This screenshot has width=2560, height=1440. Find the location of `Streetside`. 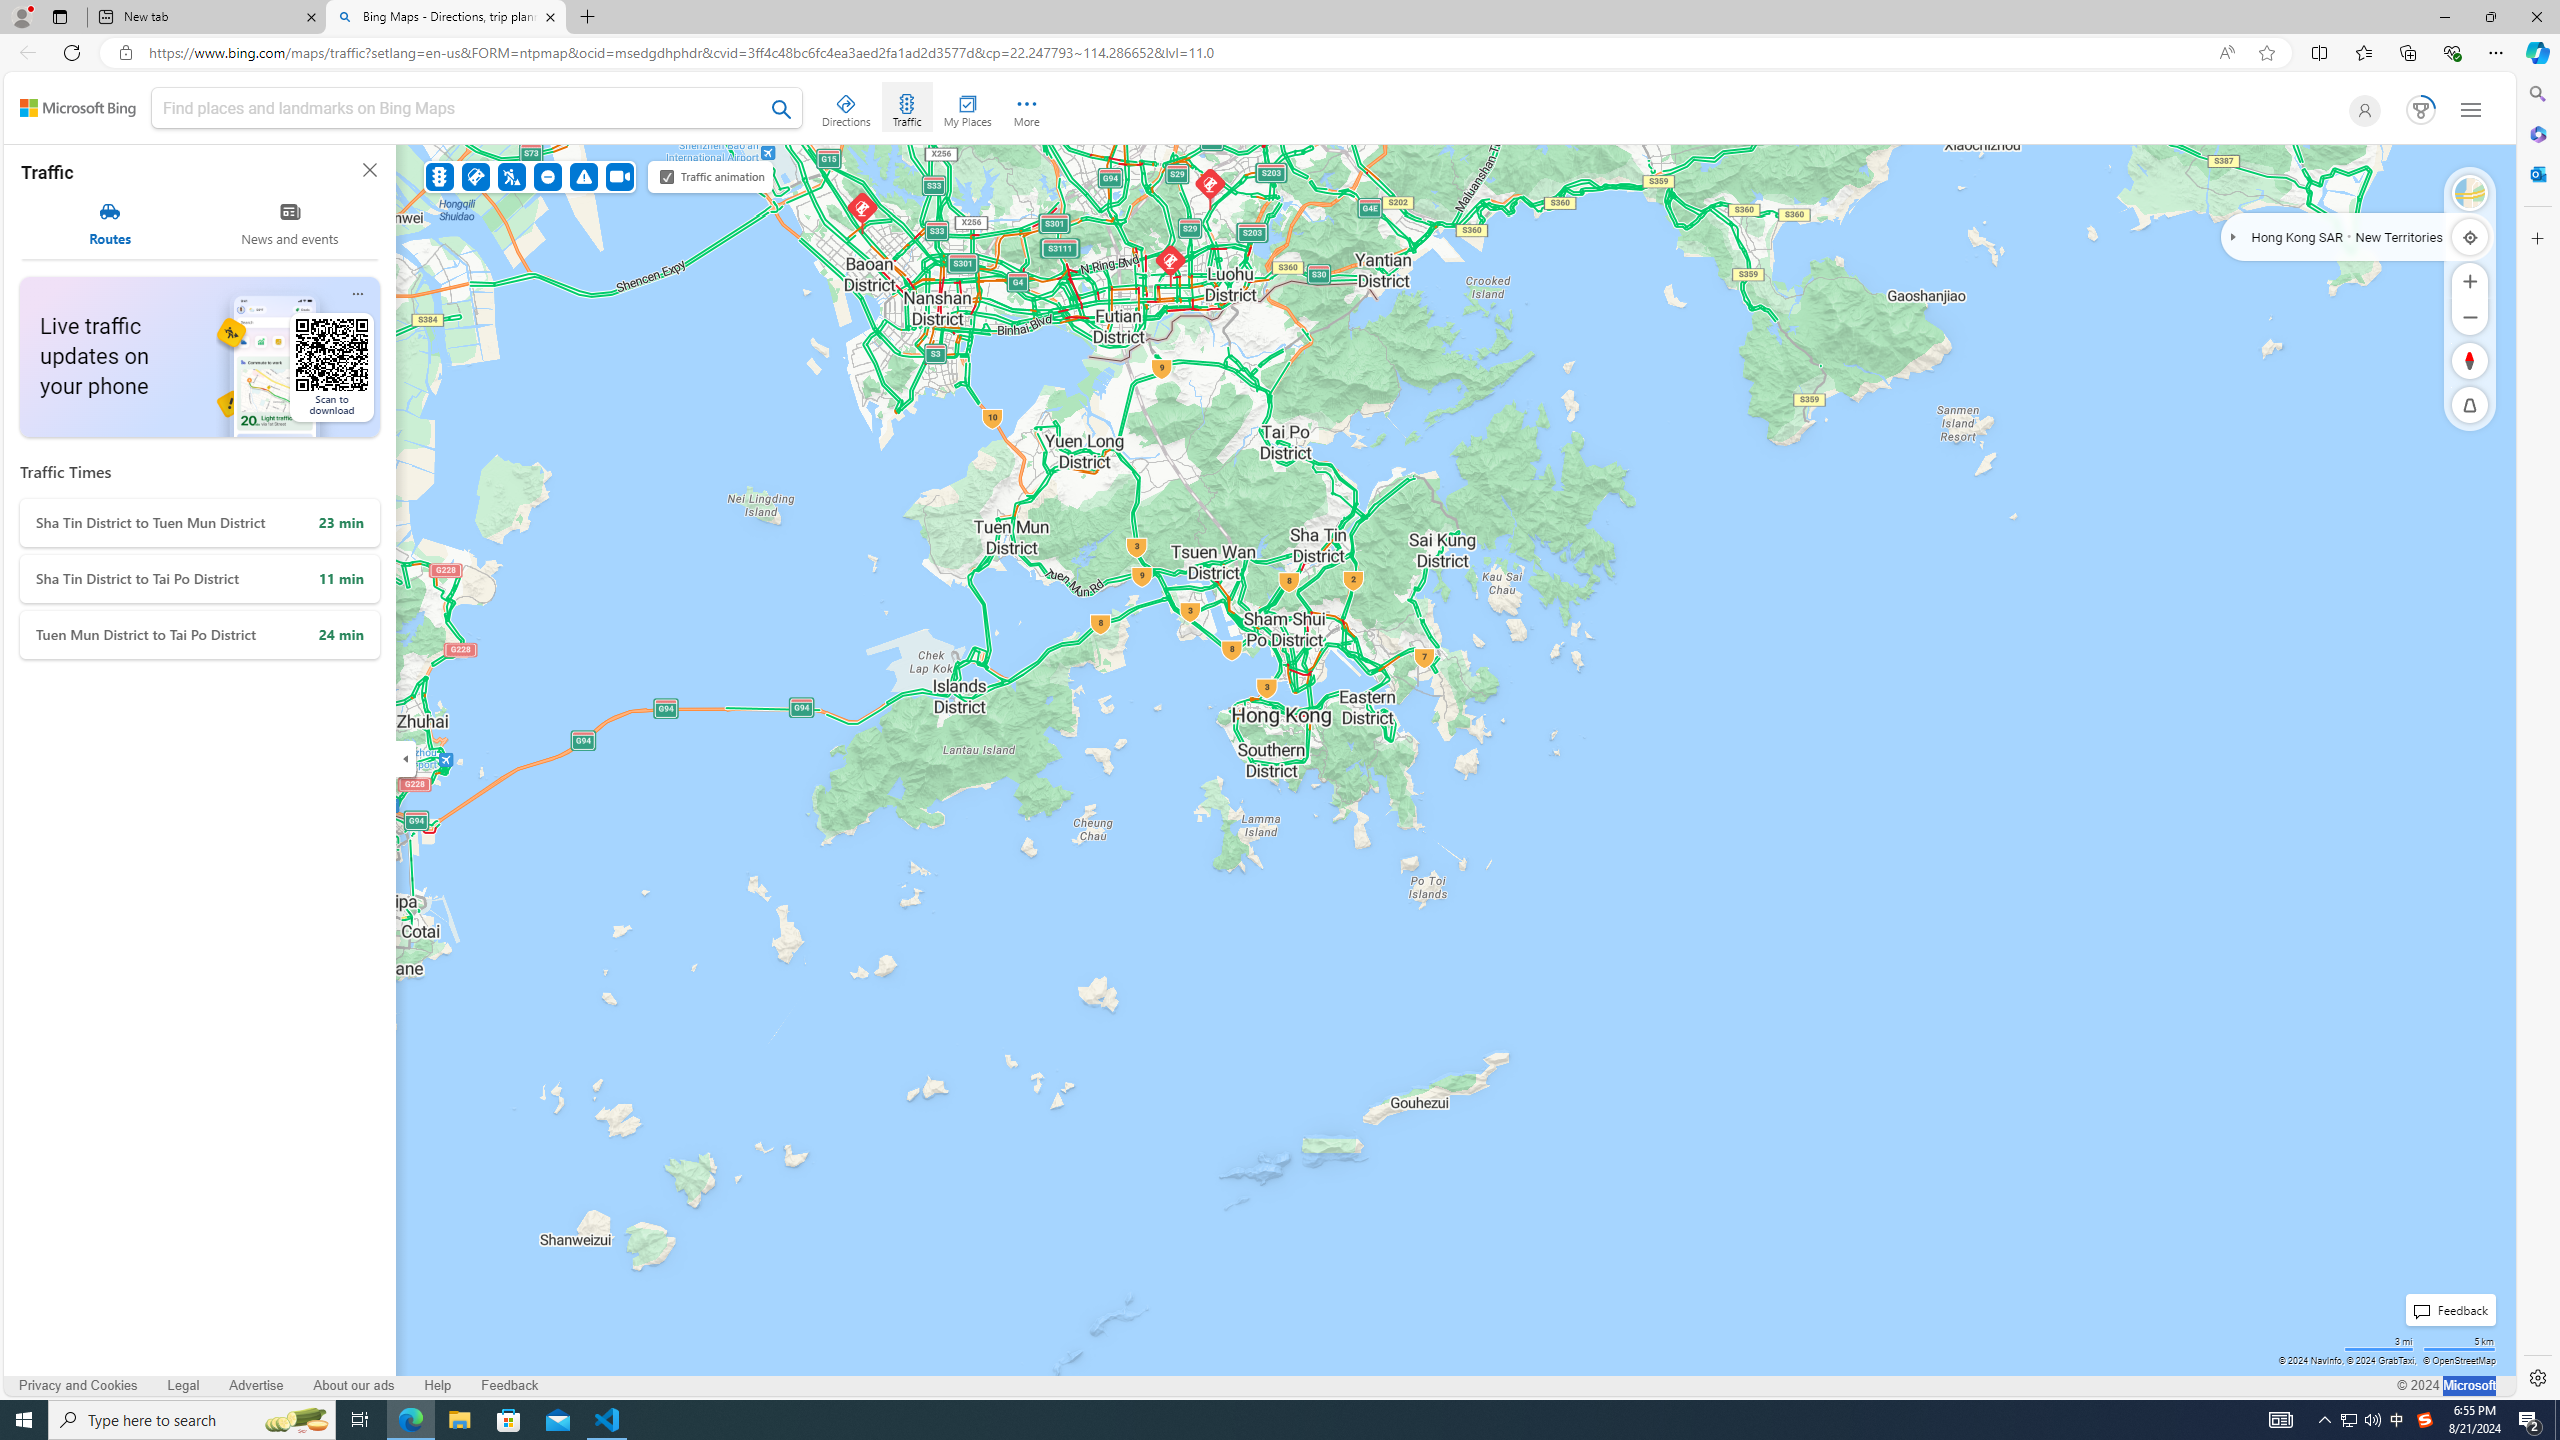

Streetside is located at coordinates (2470, 193).